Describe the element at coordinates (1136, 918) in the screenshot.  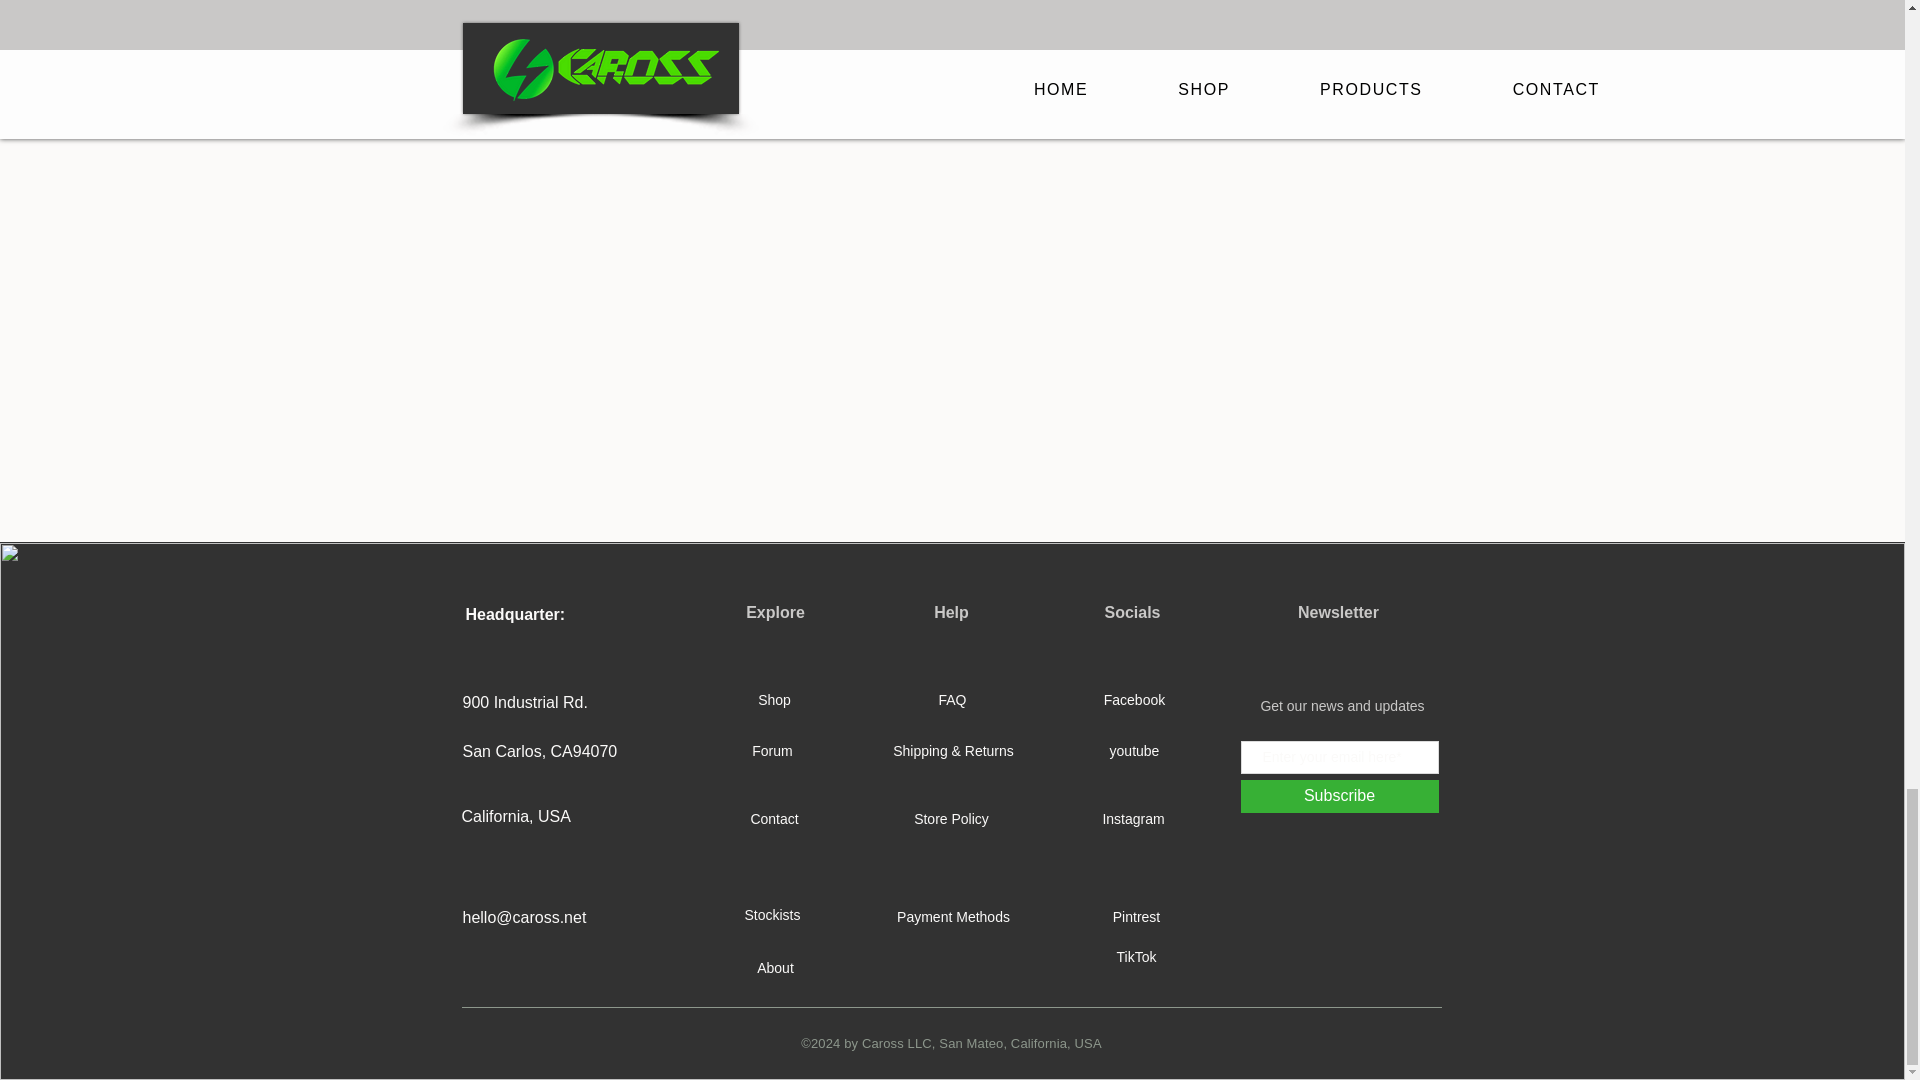
I see `Pintrest` at that location.